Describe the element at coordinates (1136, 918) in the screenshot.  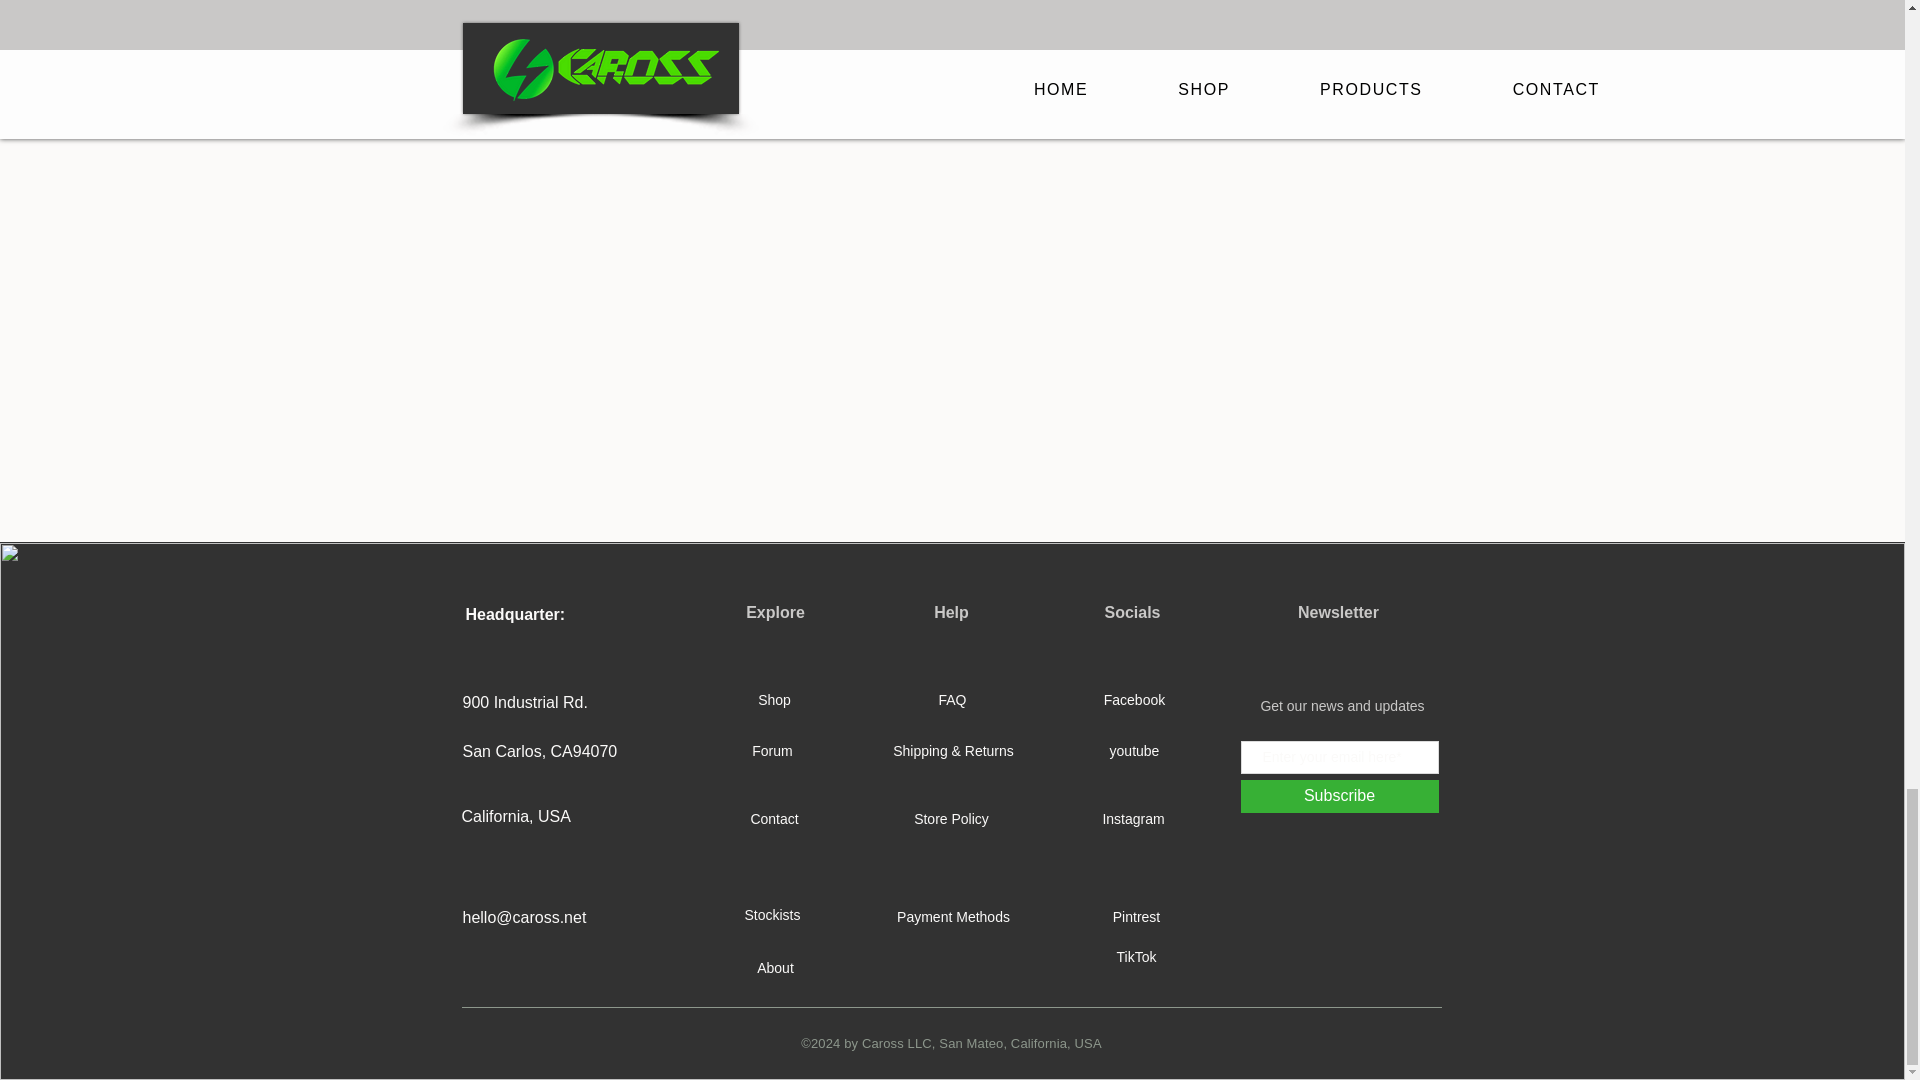
I see `Pintrest` at that location.